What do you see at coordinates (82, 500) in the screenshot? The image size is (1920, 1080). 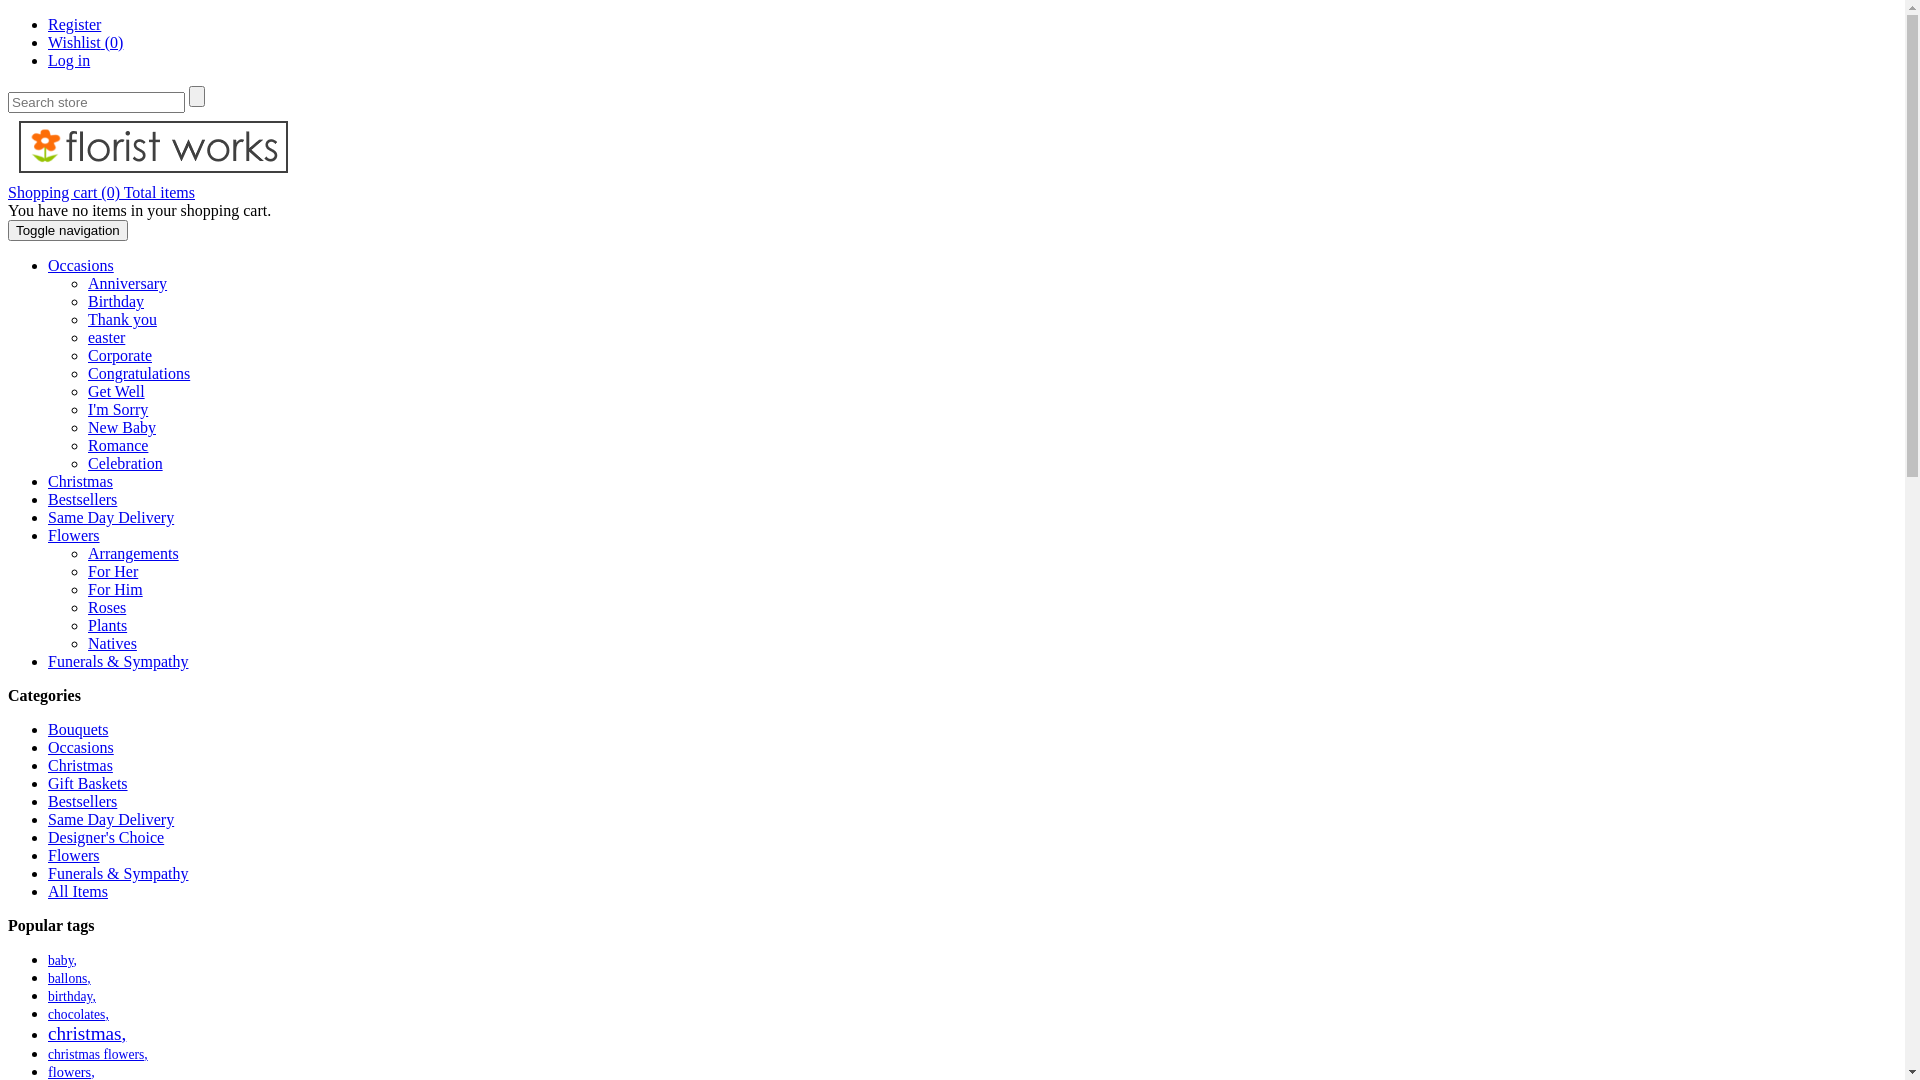 I see `Bestsellers` at bounding box center [82, 500].